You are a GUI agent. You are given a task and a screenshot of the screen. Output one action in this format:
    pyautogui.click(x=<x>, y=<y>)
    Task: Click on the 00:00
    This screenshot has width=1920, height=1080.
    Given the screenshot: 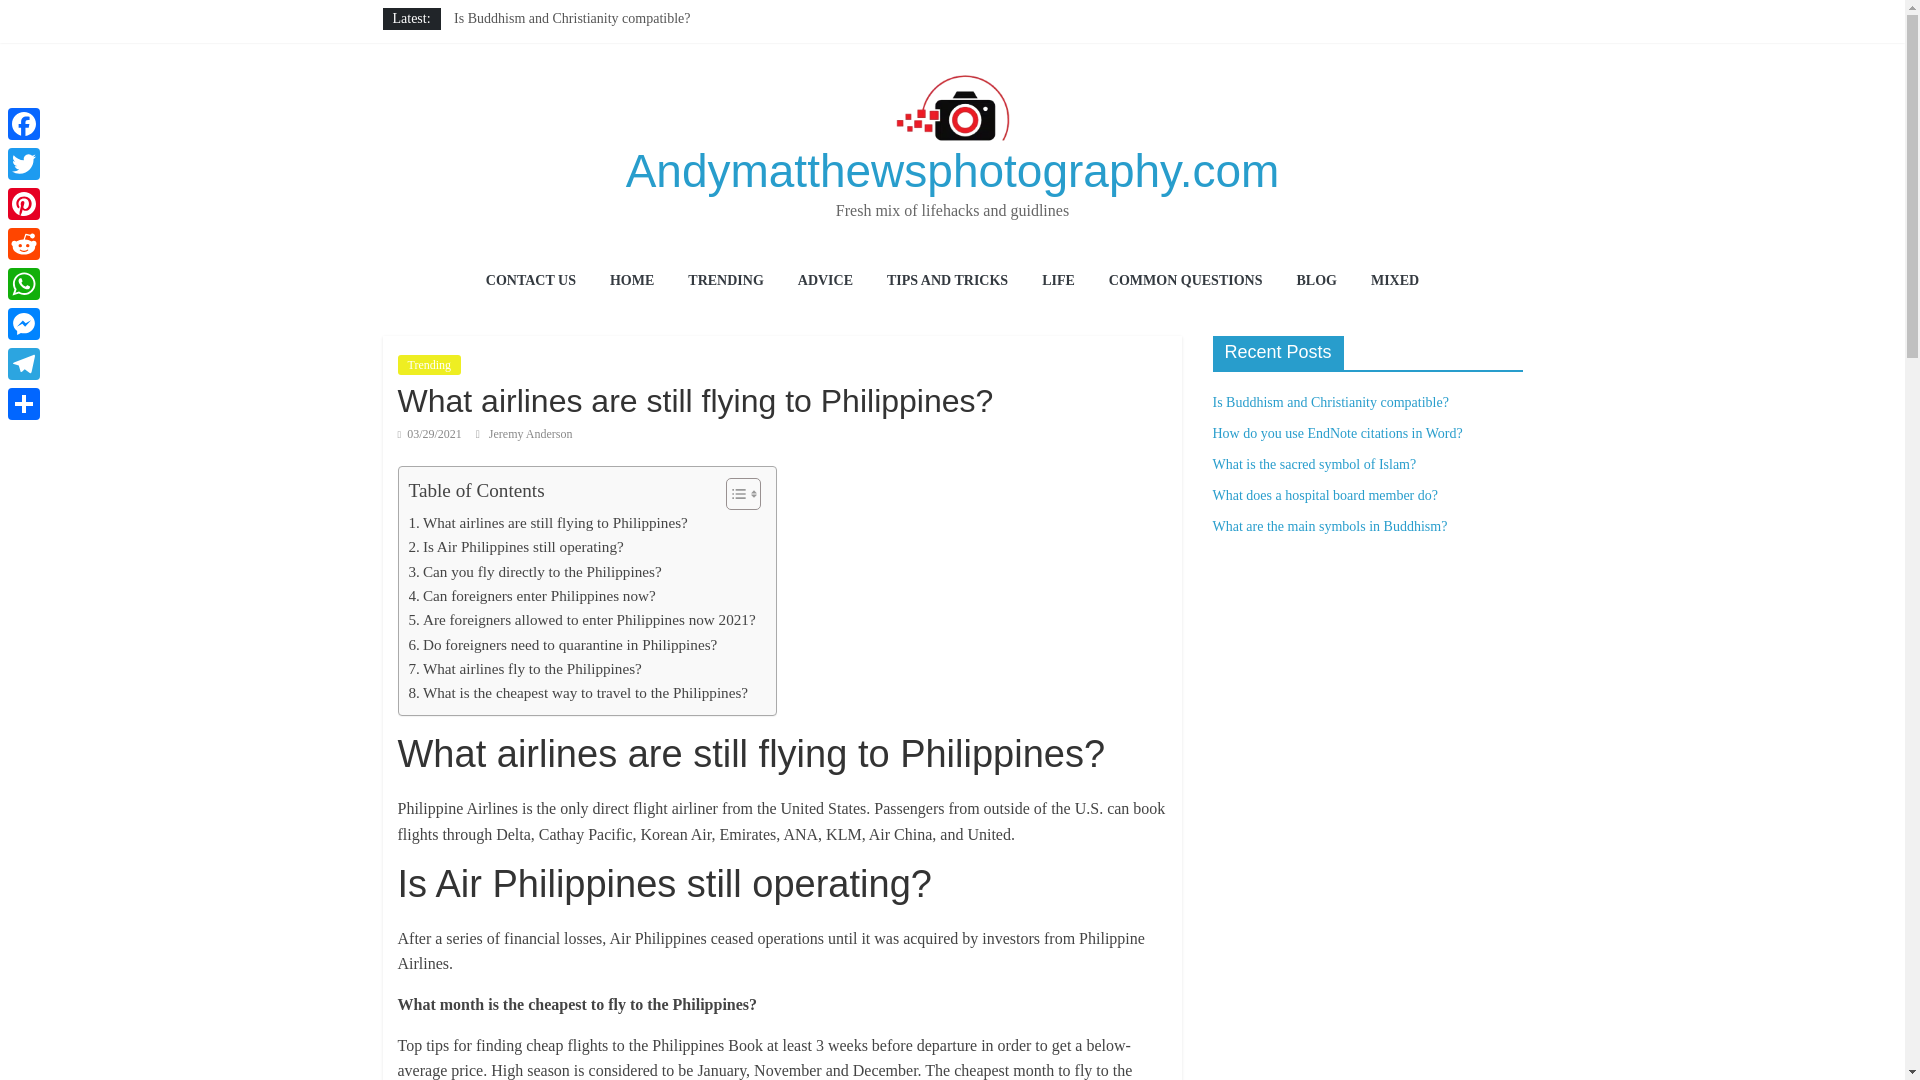 What is the action you would take?
    pyautogui.click(x=430, y=433)
    